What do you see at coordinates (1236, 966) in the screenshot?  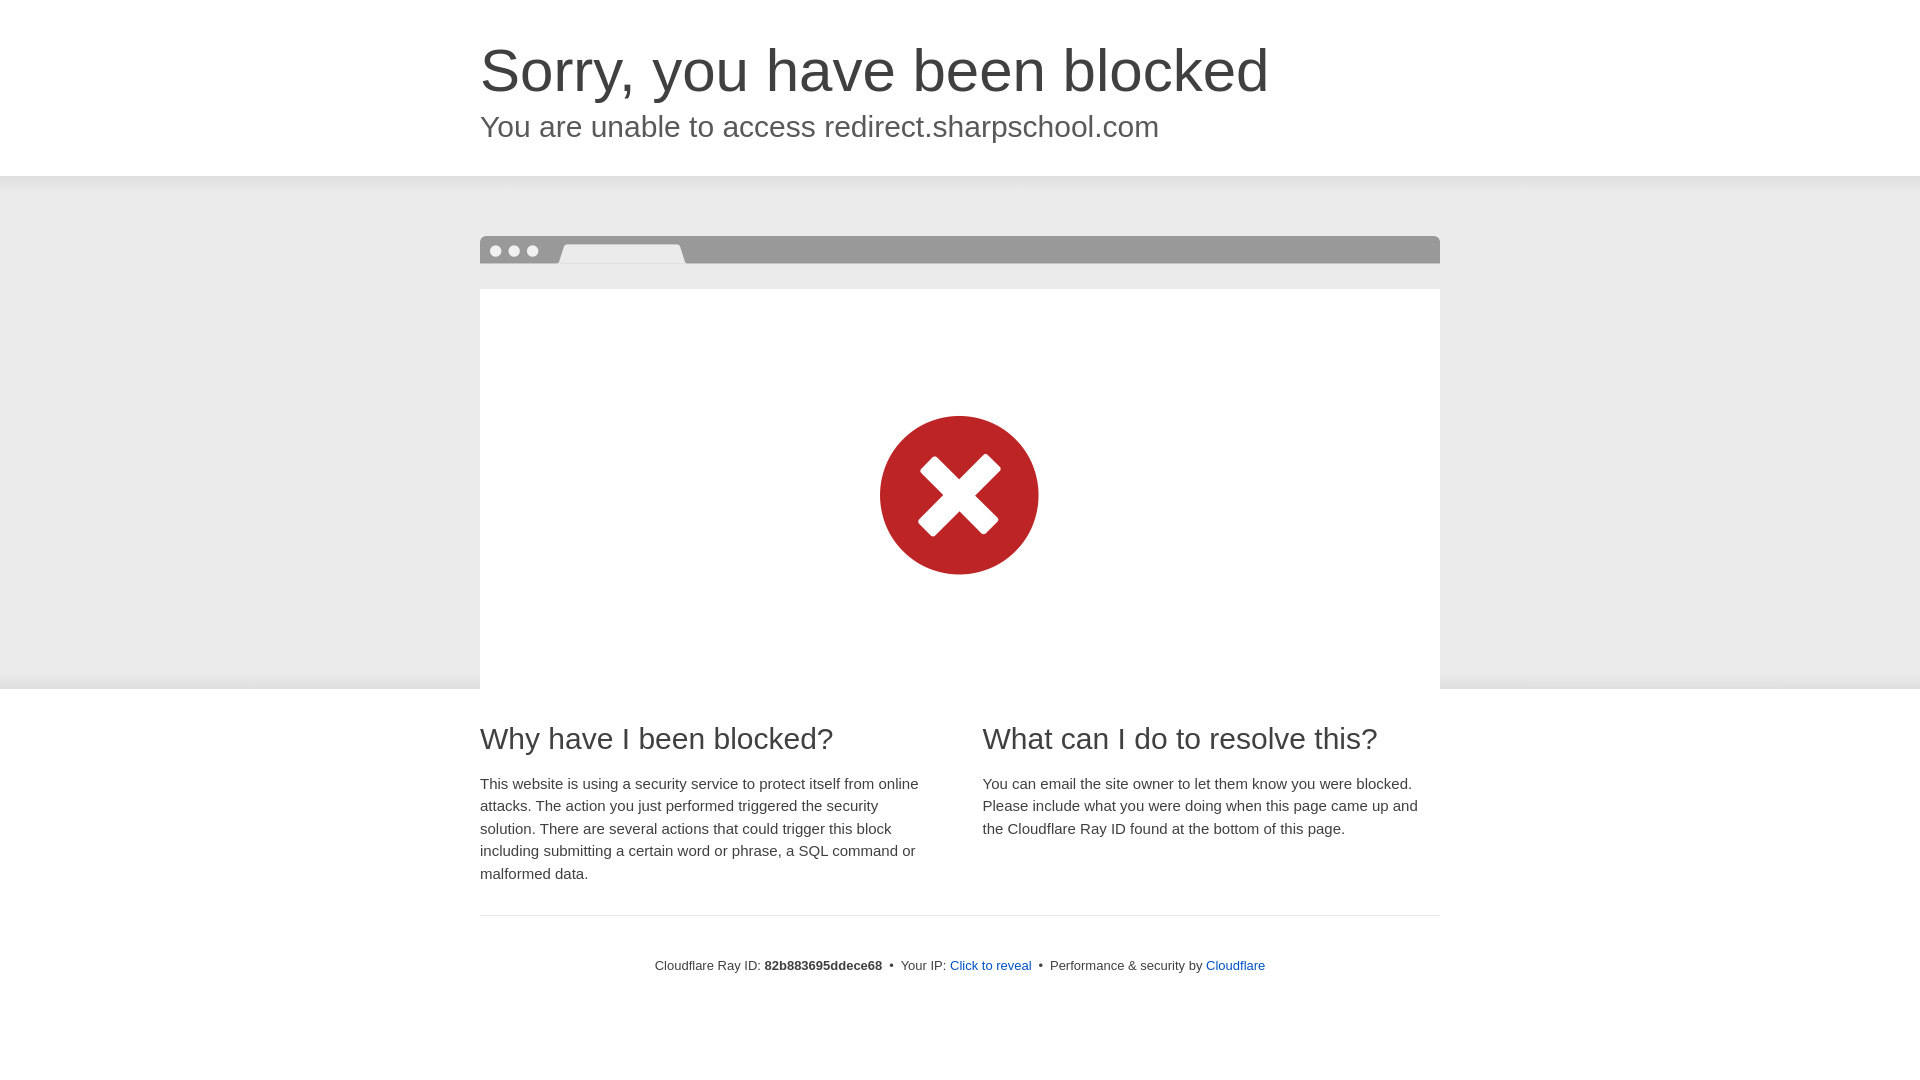 I see `Cloudflare` at bounding box center [1236, 966].